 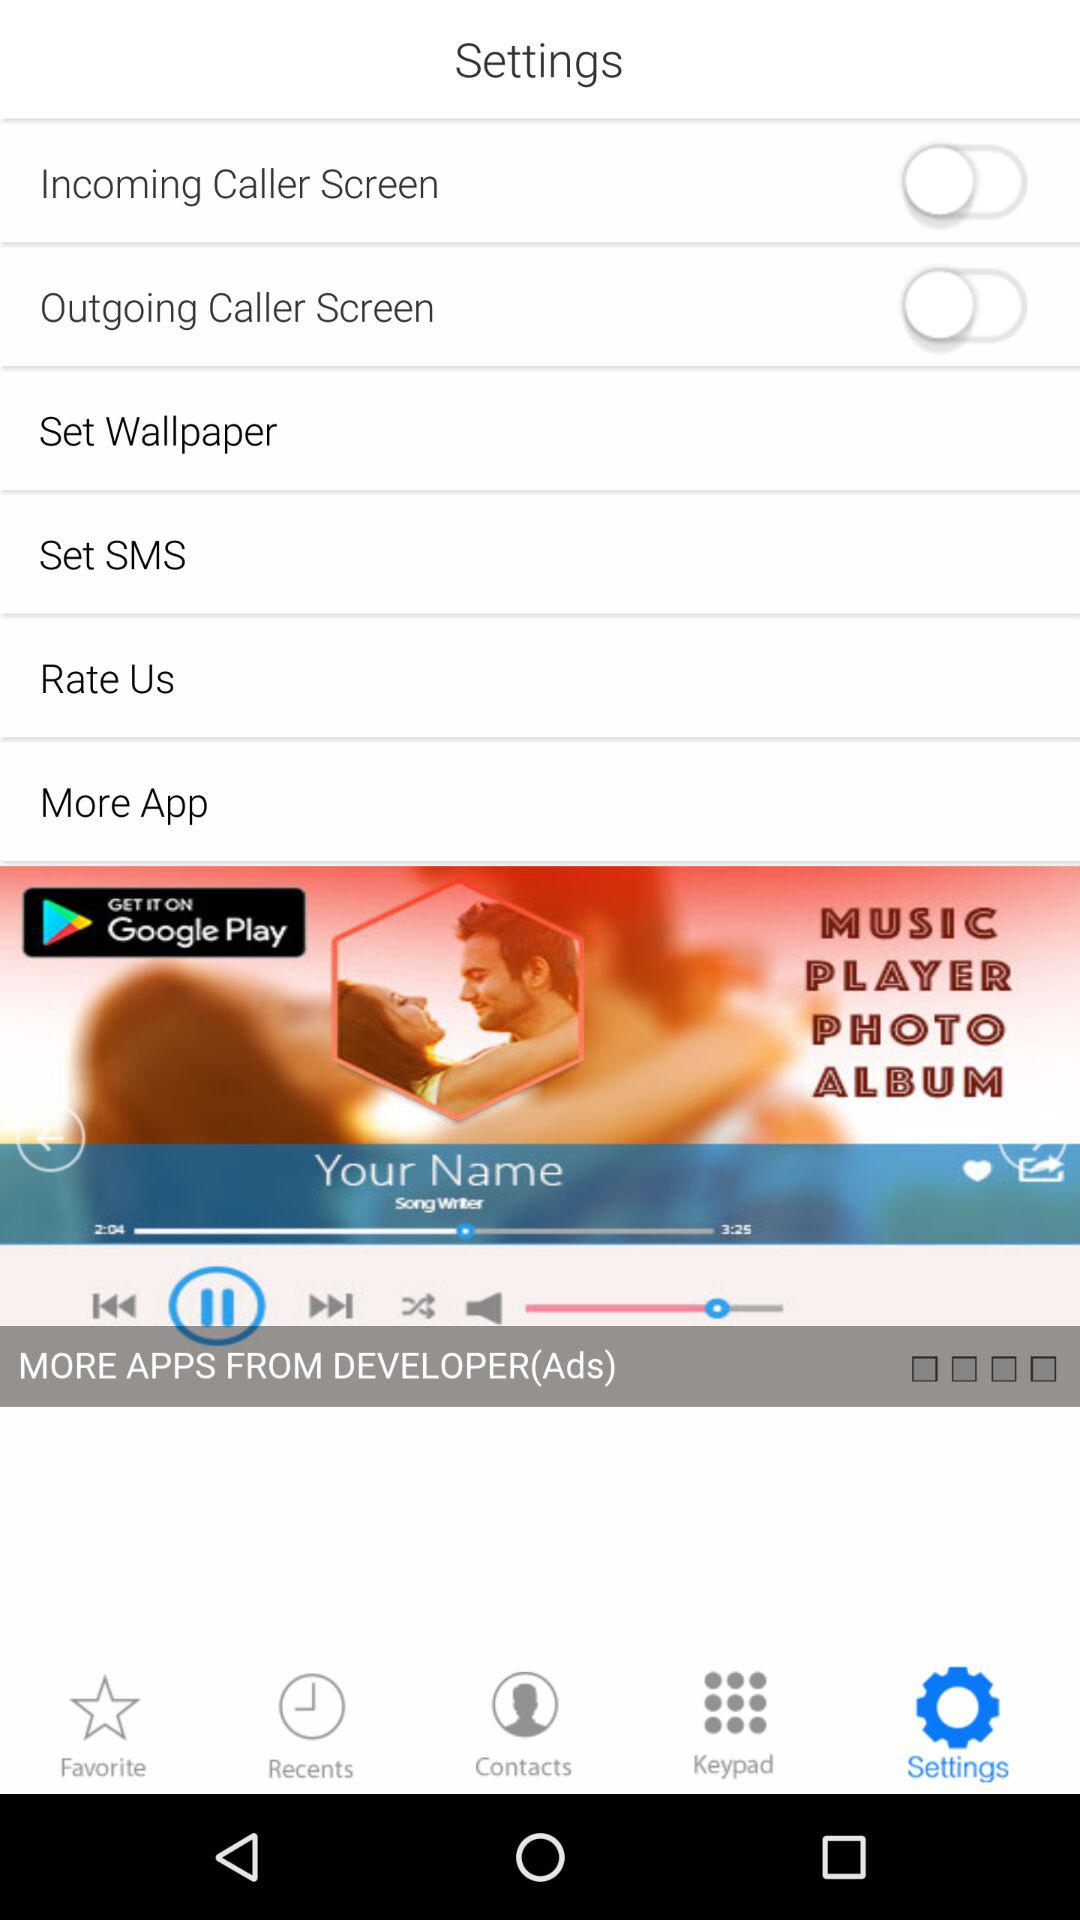 I want to click on go to settings, so click(x=957, y=1724).